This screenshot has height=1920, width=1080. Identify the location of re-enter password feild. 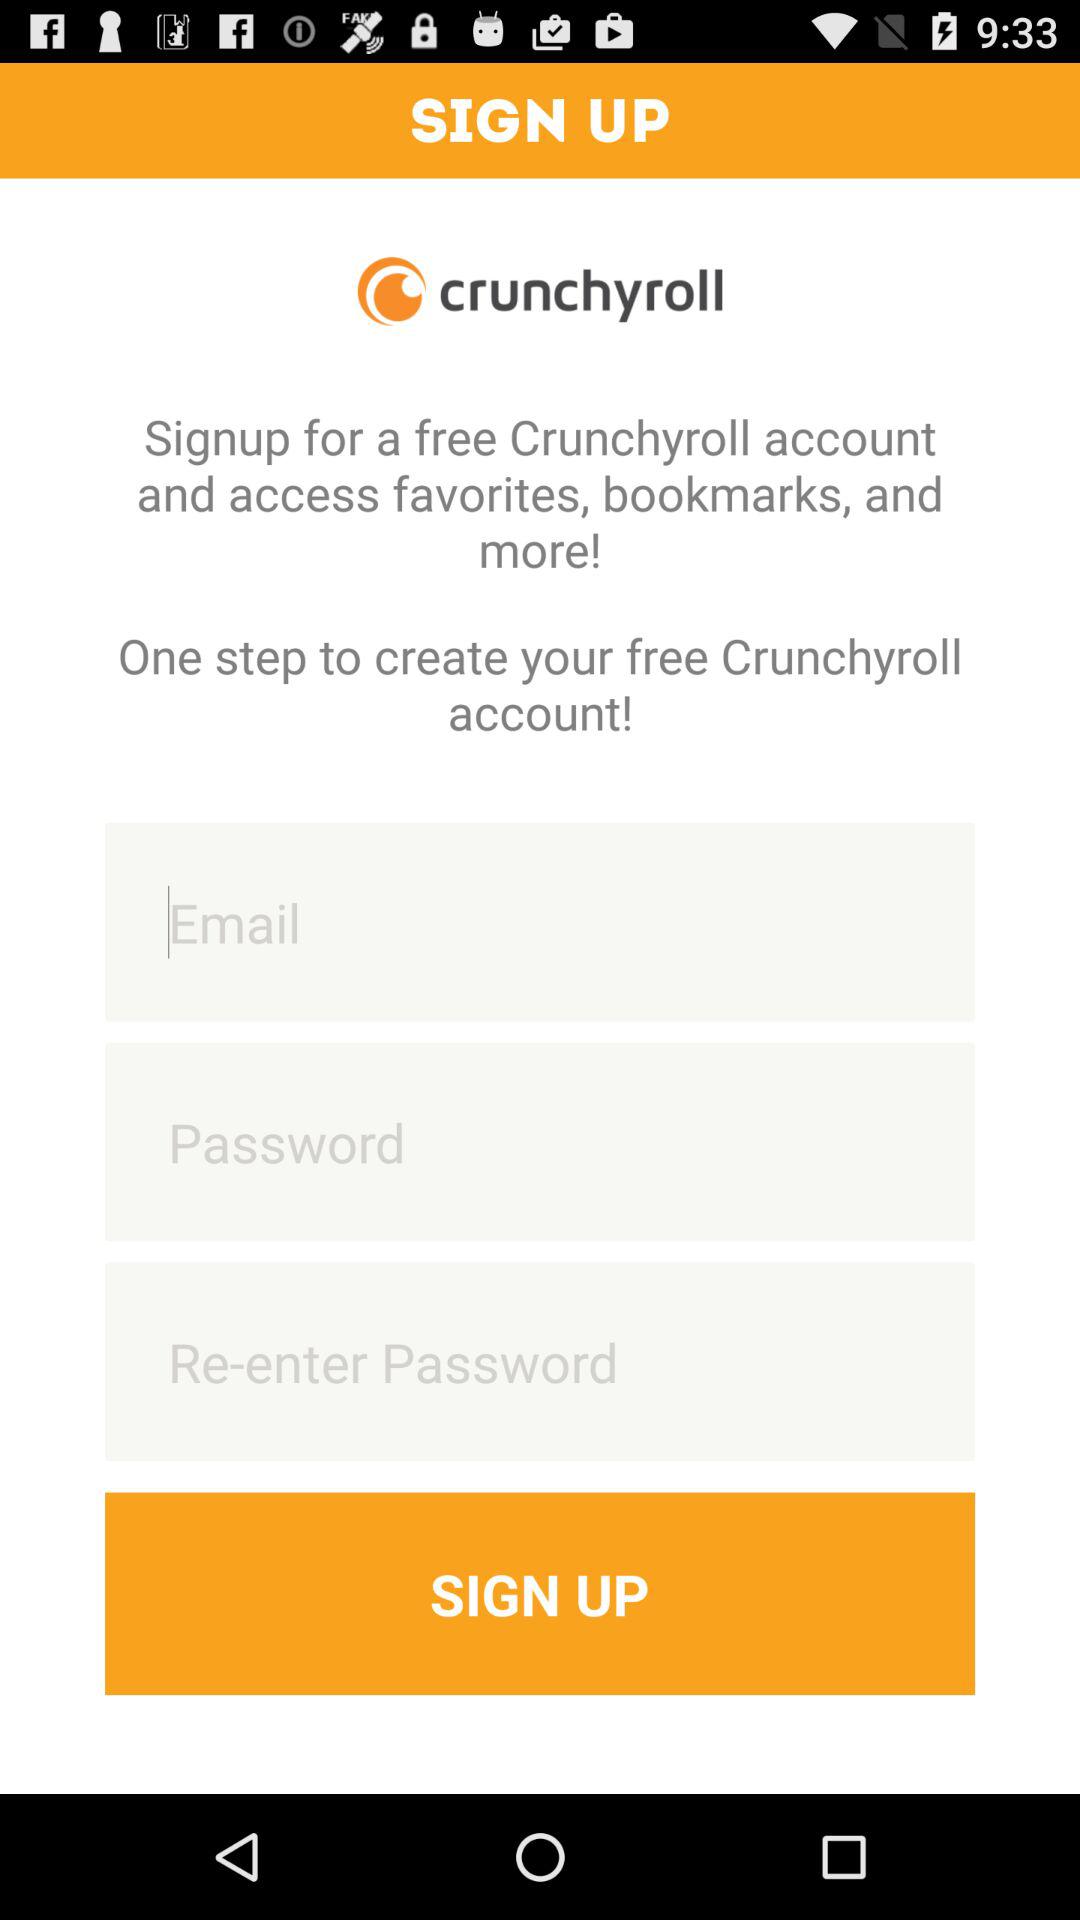
(540, 1362).